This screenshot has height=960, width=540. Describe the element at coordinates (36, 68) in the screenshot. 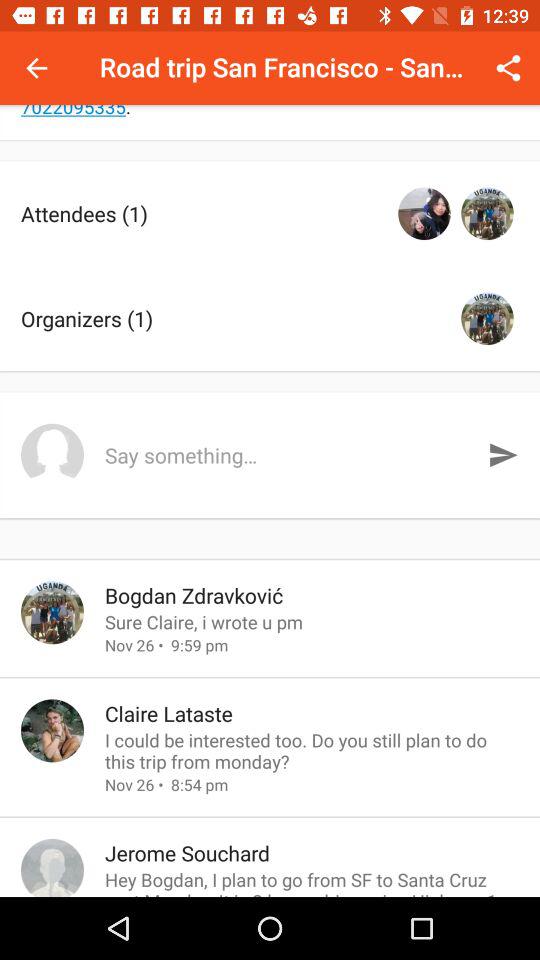

I see `turn off the icon above the i am planning item` at that location.